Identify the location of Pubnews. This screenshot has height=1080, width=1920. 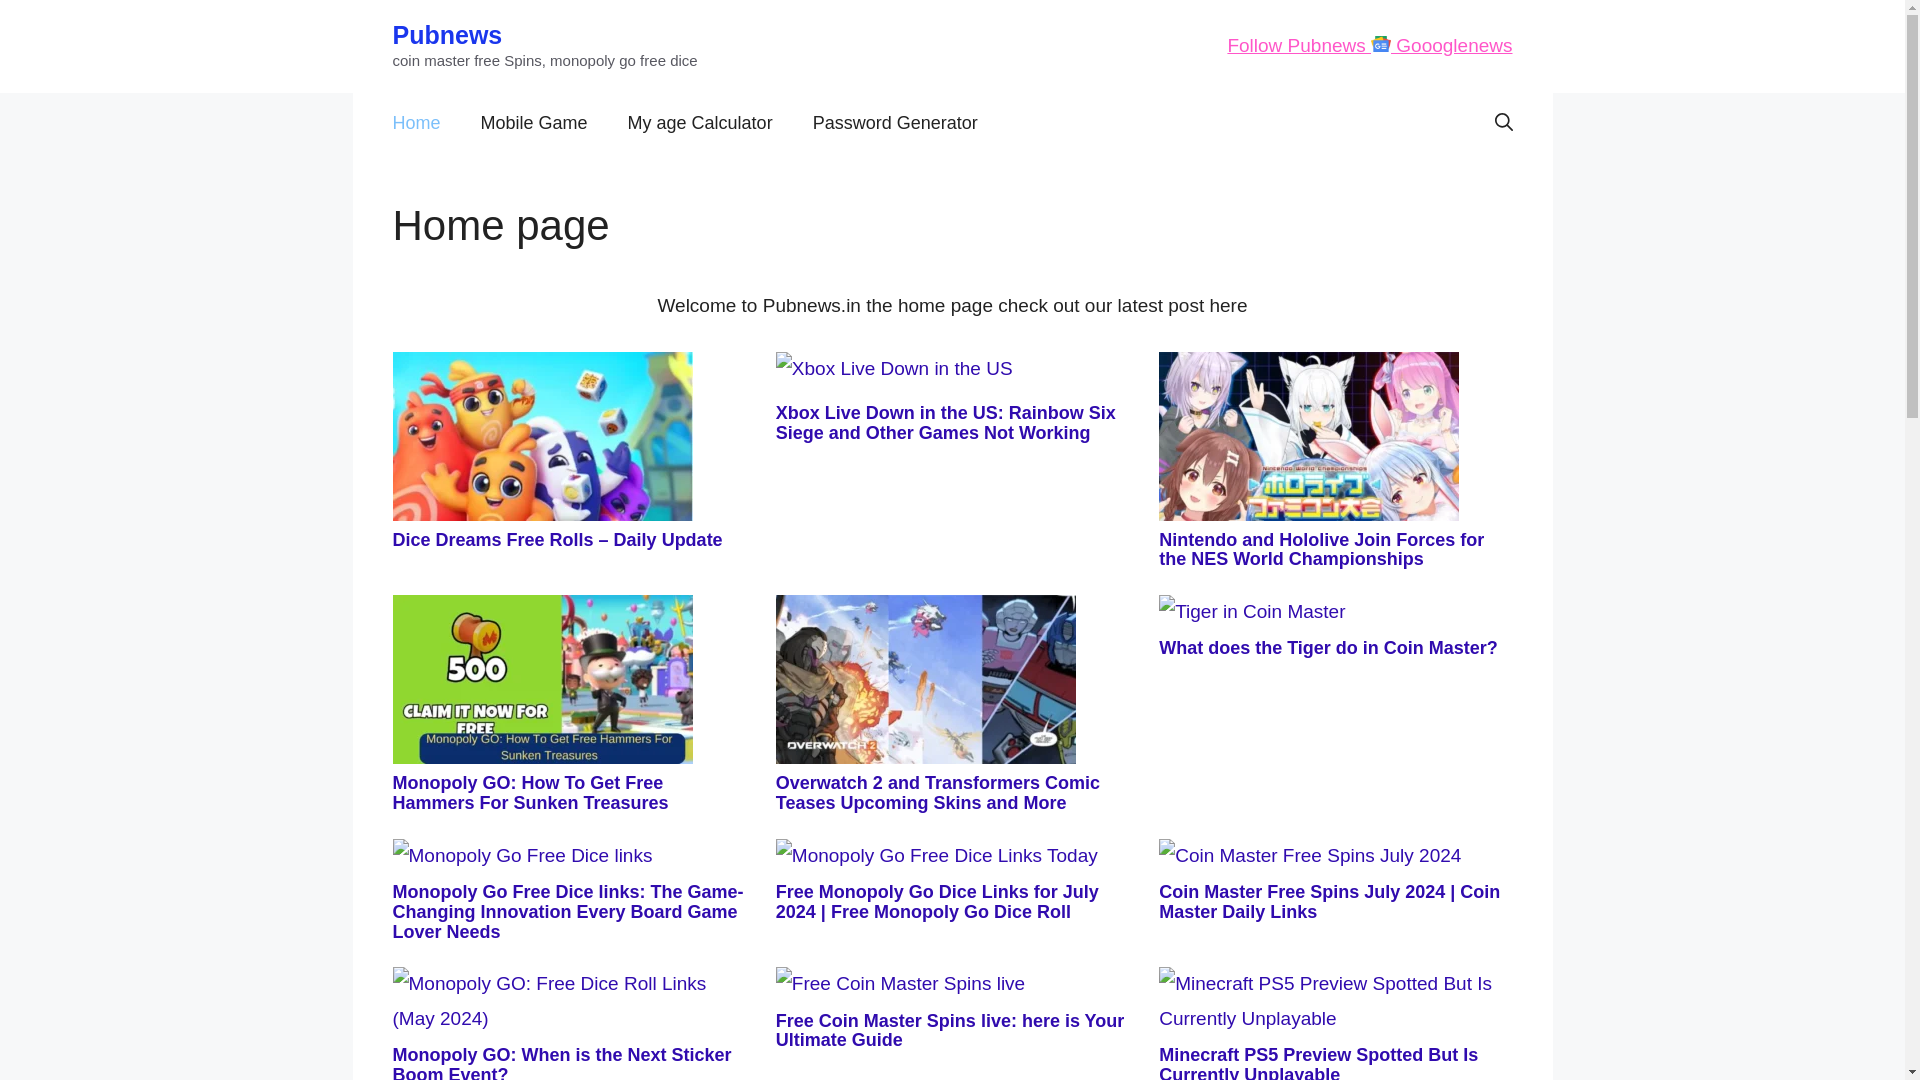
(446, 34).